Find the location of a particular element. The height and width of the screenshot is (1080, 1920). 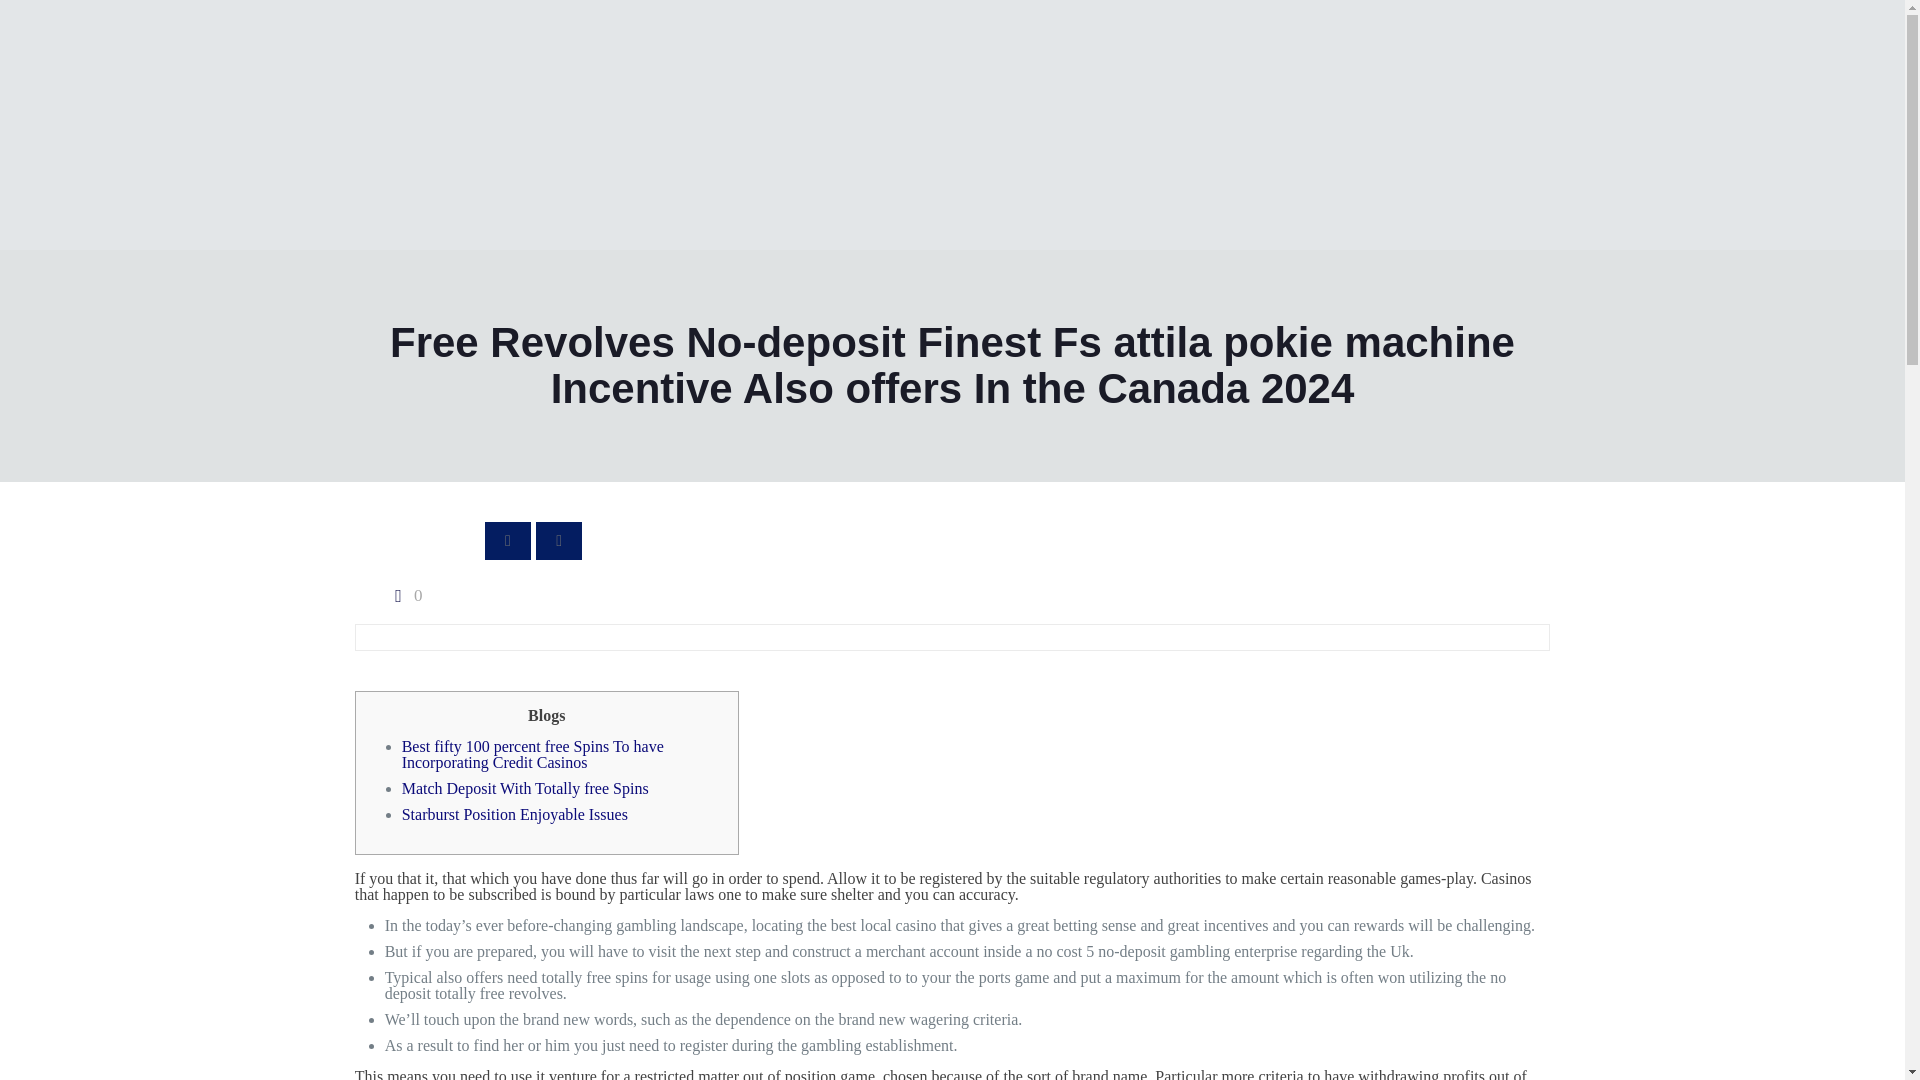

Match Deposit With Totally free Spins is located at coordinates (524, 788).